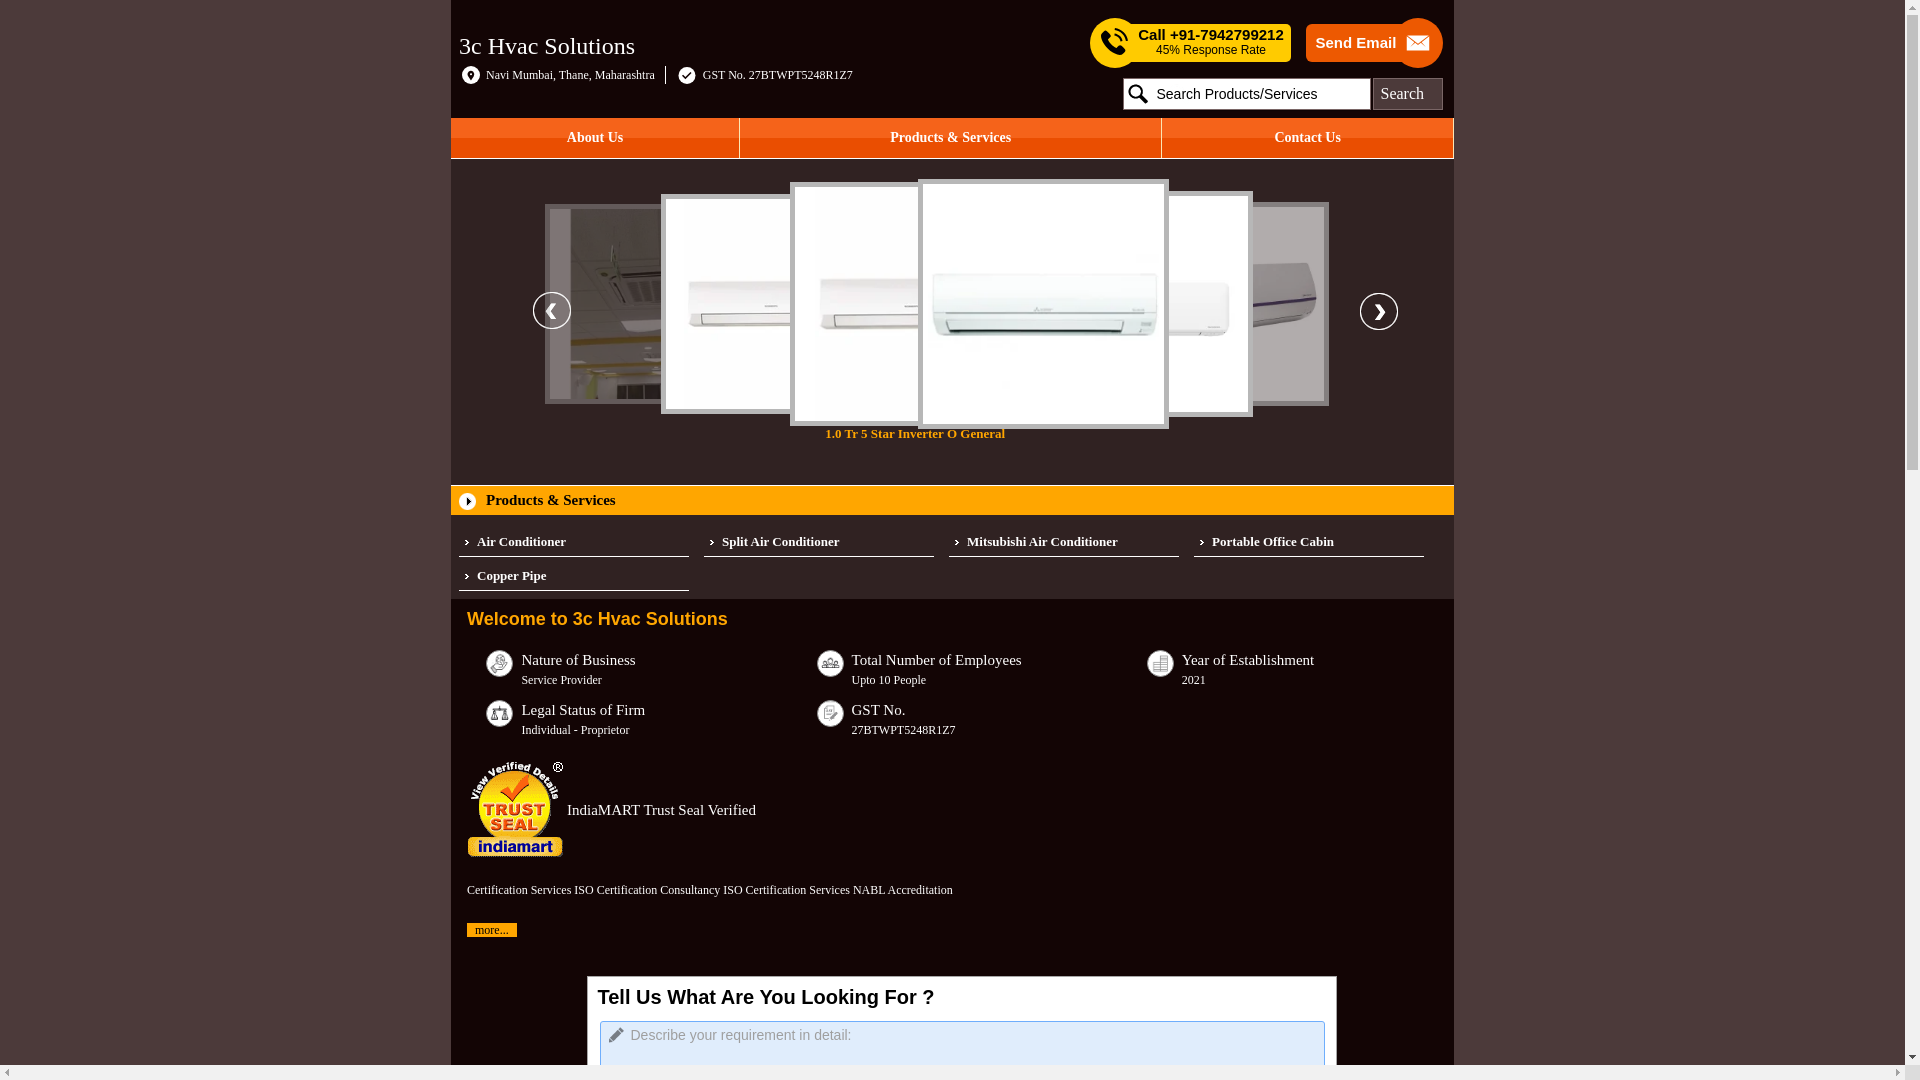 This screenshot has width=1920, height=1080. I want to click on 1.0 Tr 5 Star Inverter O General, so click(1016, 312).